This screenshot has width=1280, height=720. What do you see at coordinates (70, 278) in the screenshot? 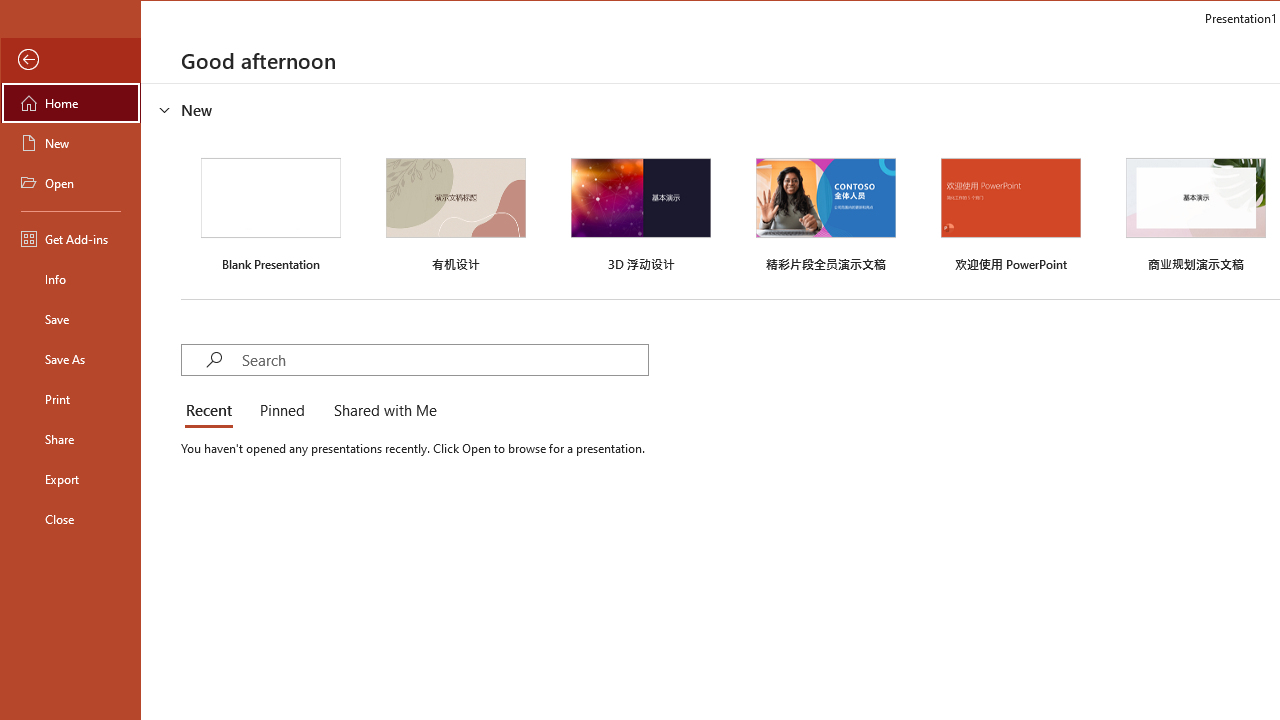
I see `Info` at bounding box center [70, 278].